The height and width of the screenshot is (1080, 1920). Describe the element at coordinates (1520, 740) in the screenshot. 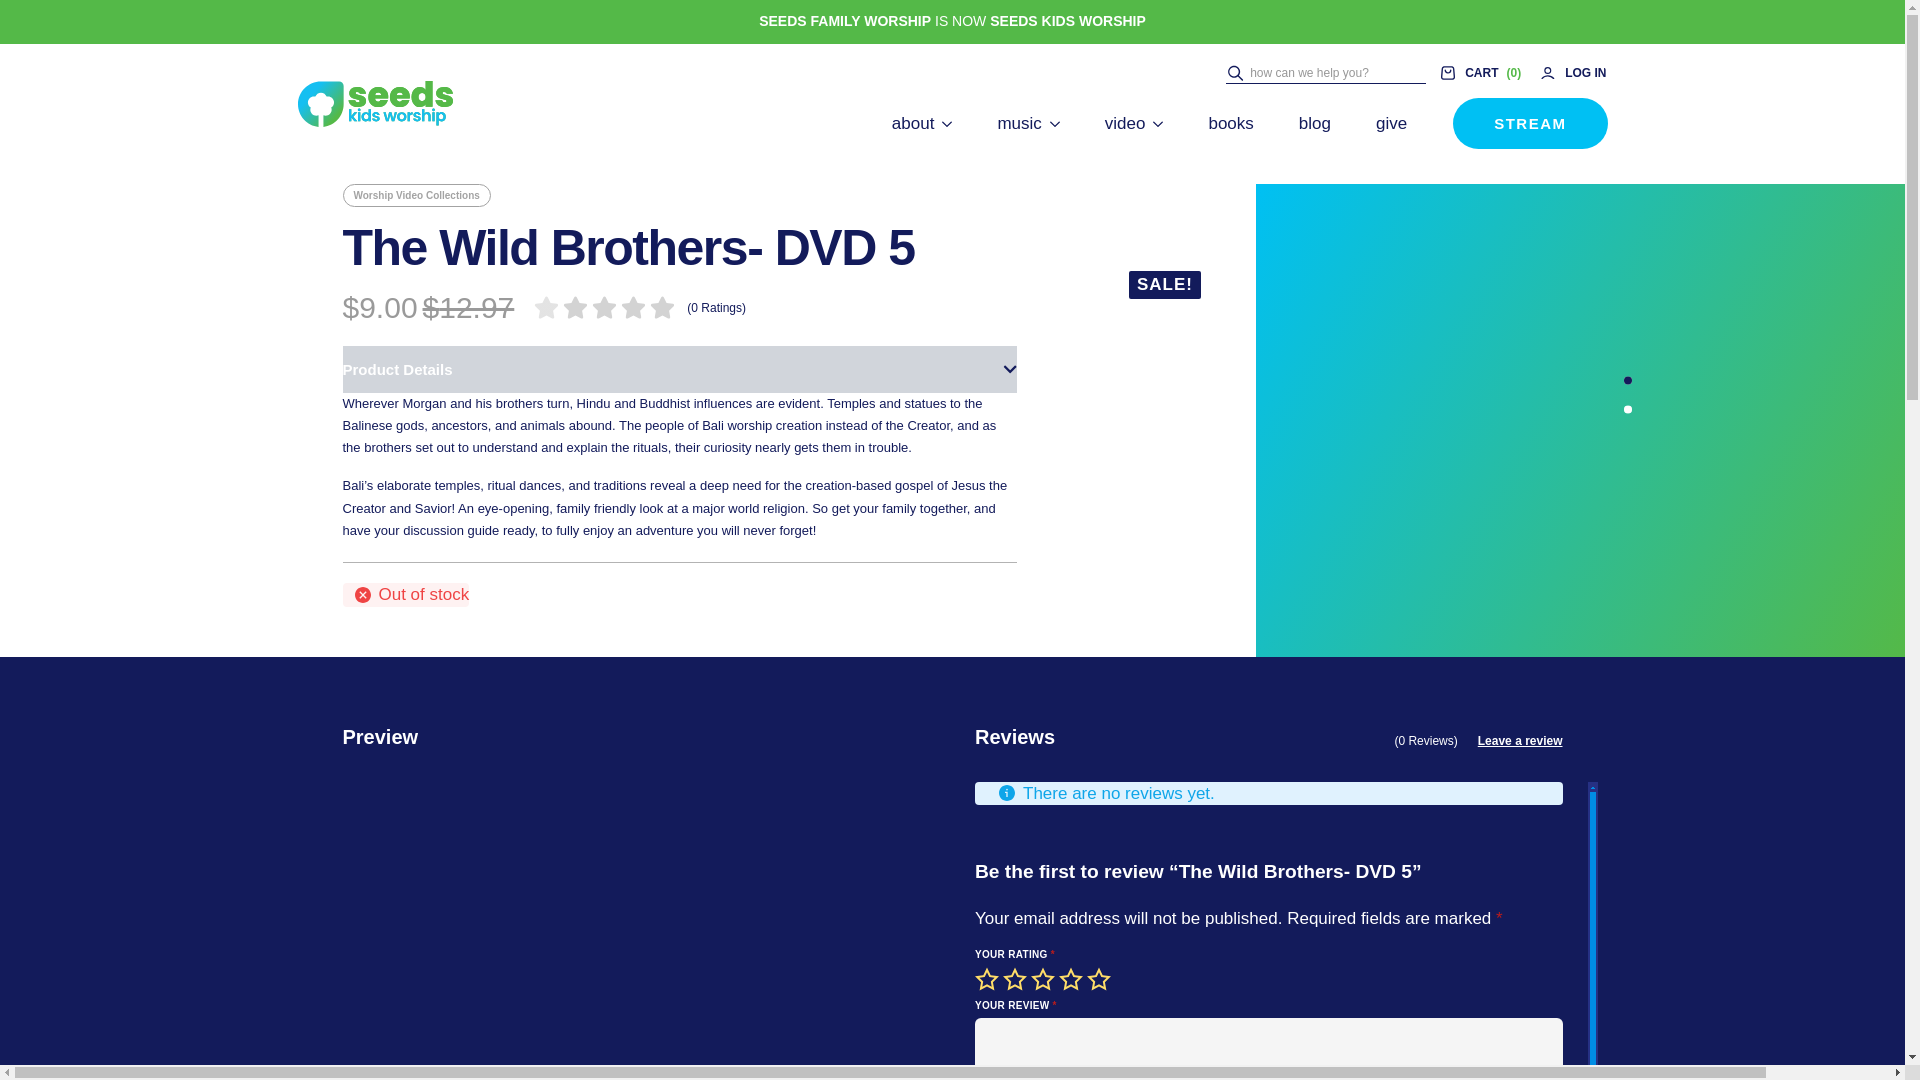

I see `Leave a review` at that location.